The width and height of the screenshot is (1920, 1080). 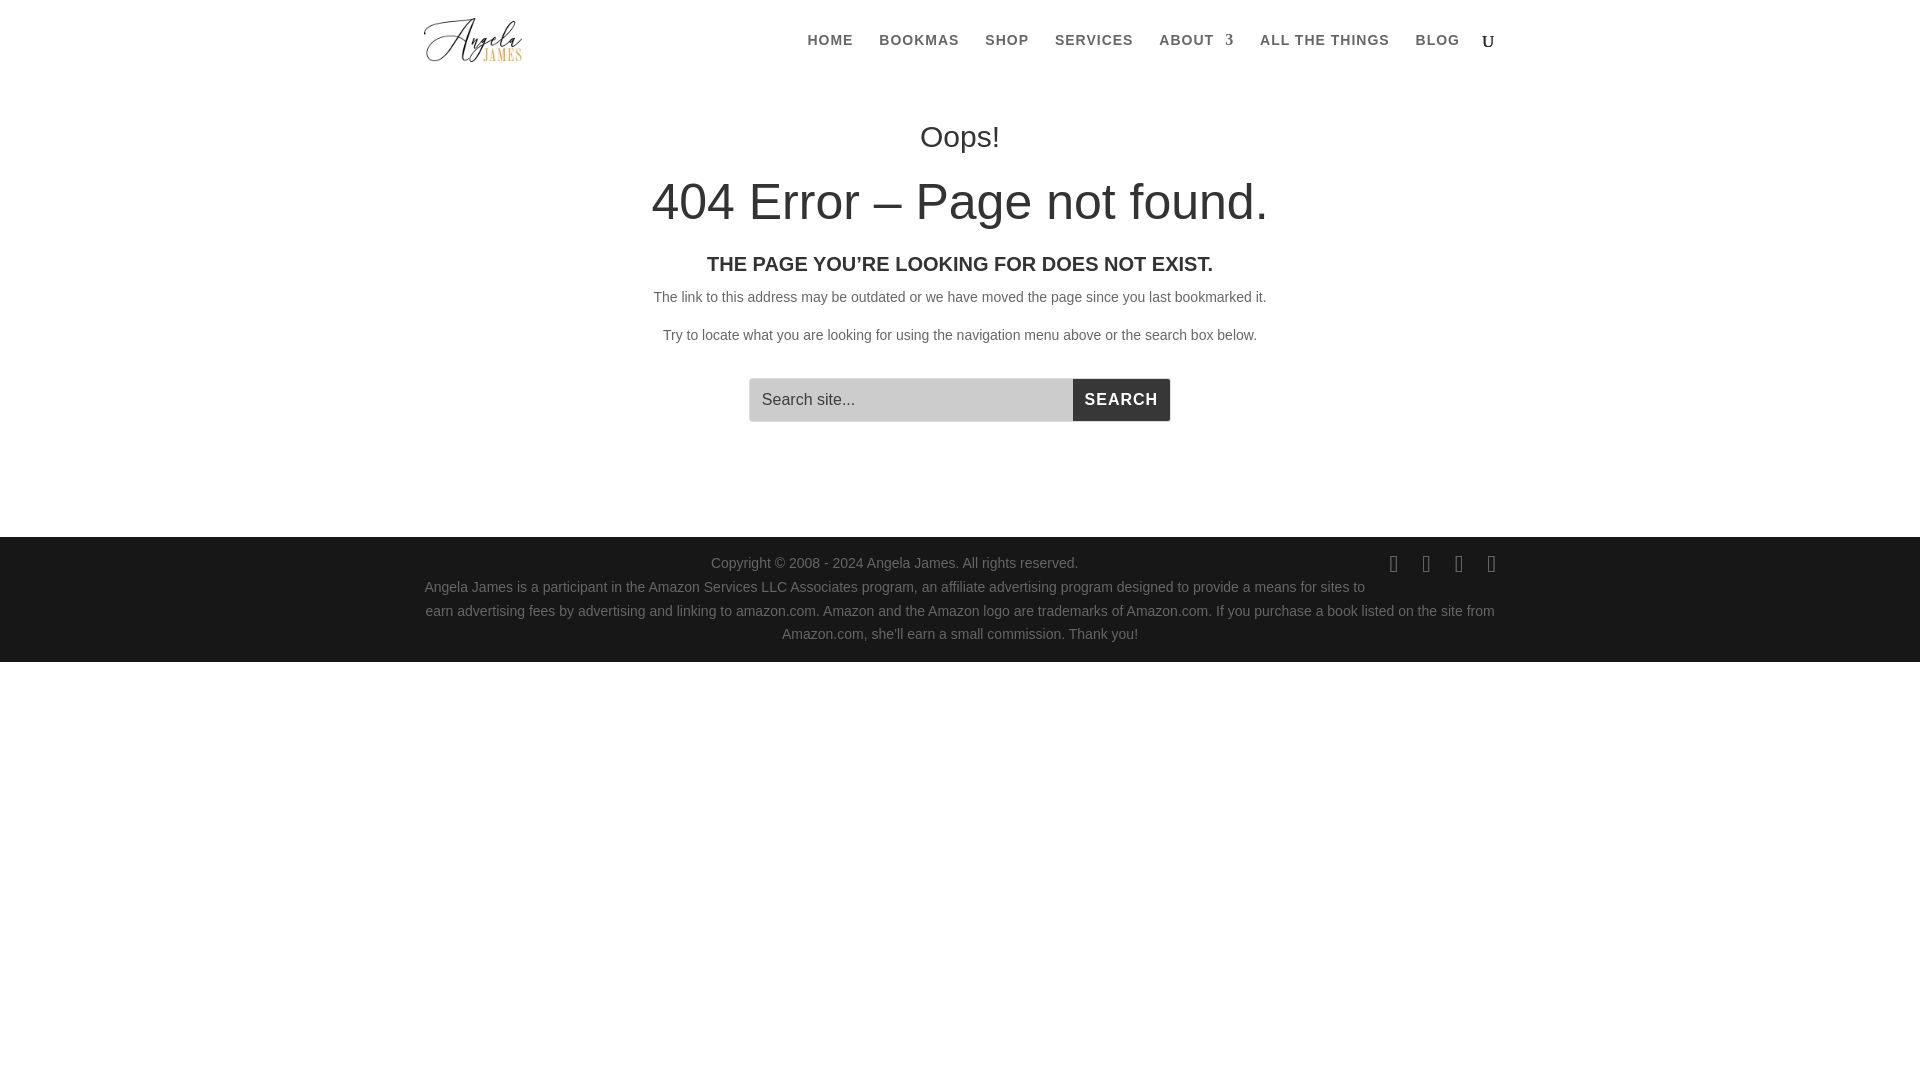 I want to click on ABOUT, so click(x=1196, y=56).